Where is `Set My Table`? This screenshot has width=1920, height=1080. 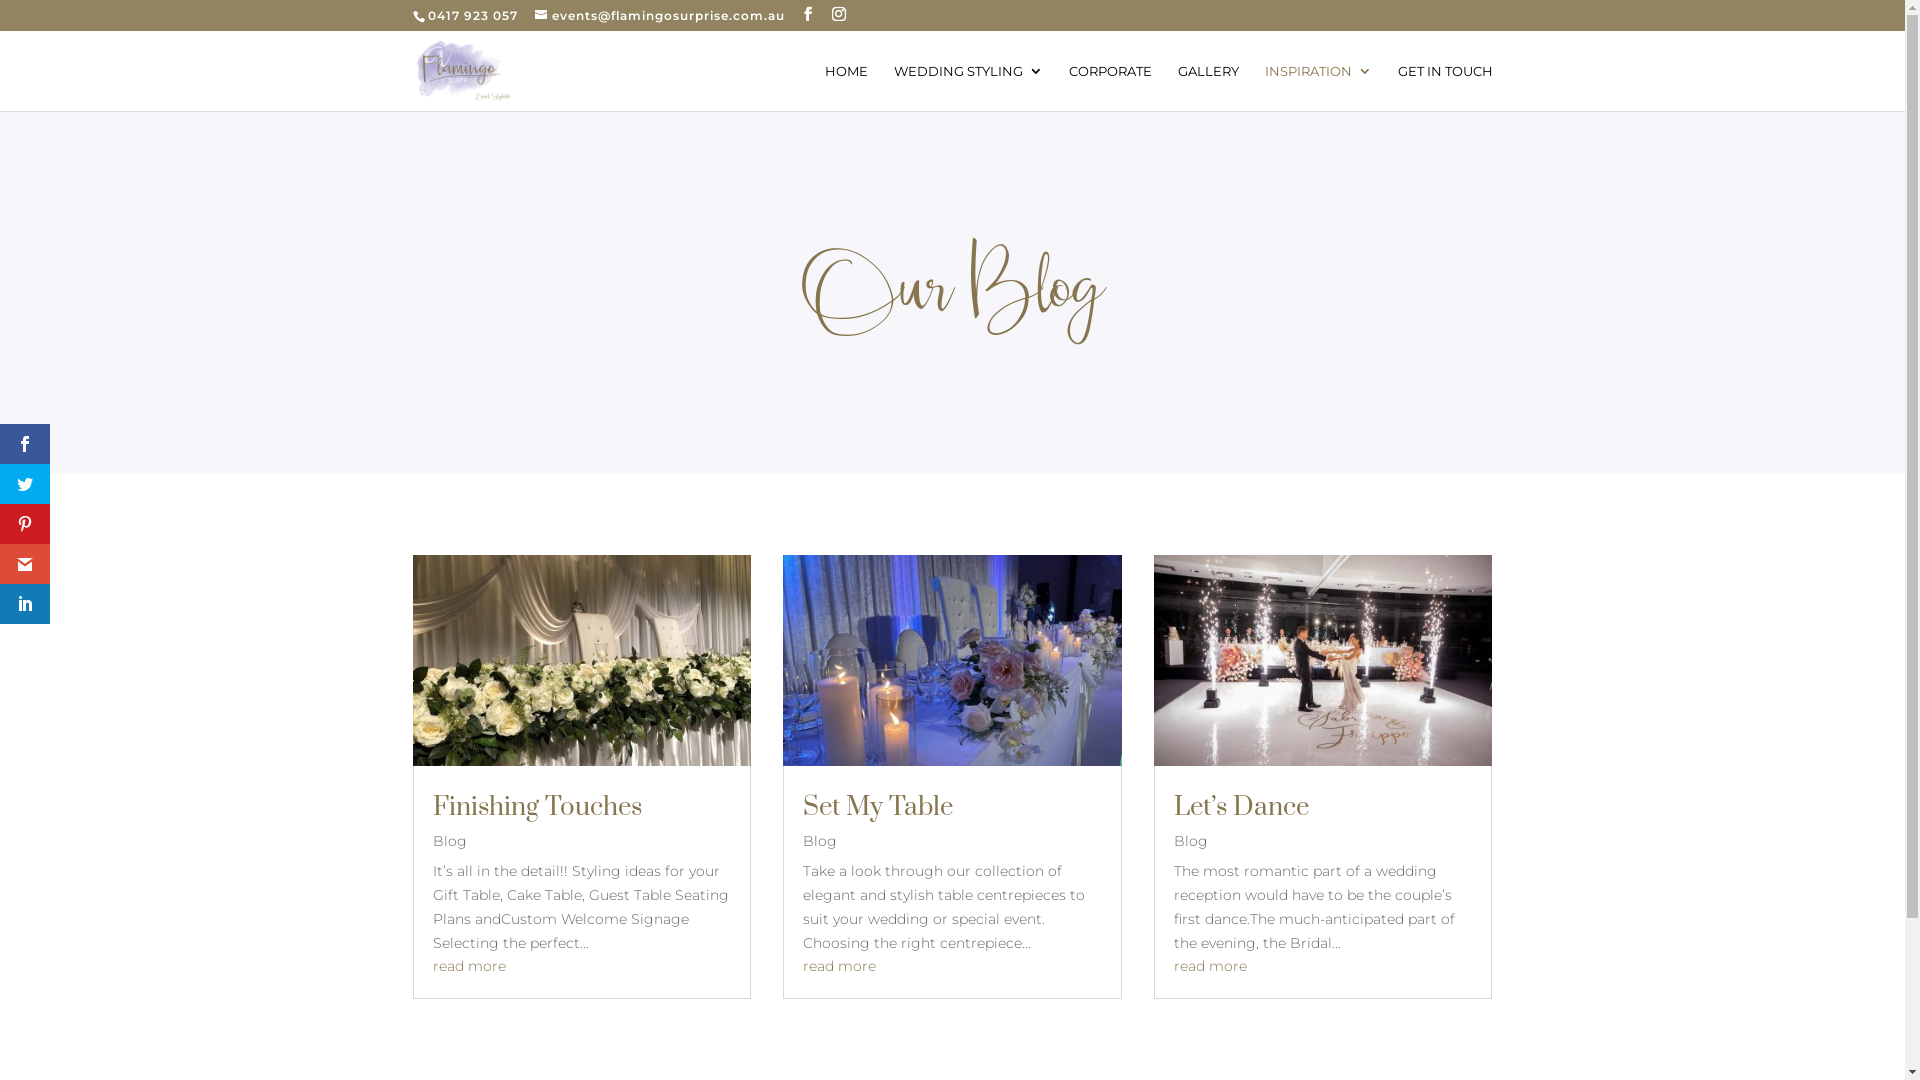
Set My Table is located at coordinates (878, 808).